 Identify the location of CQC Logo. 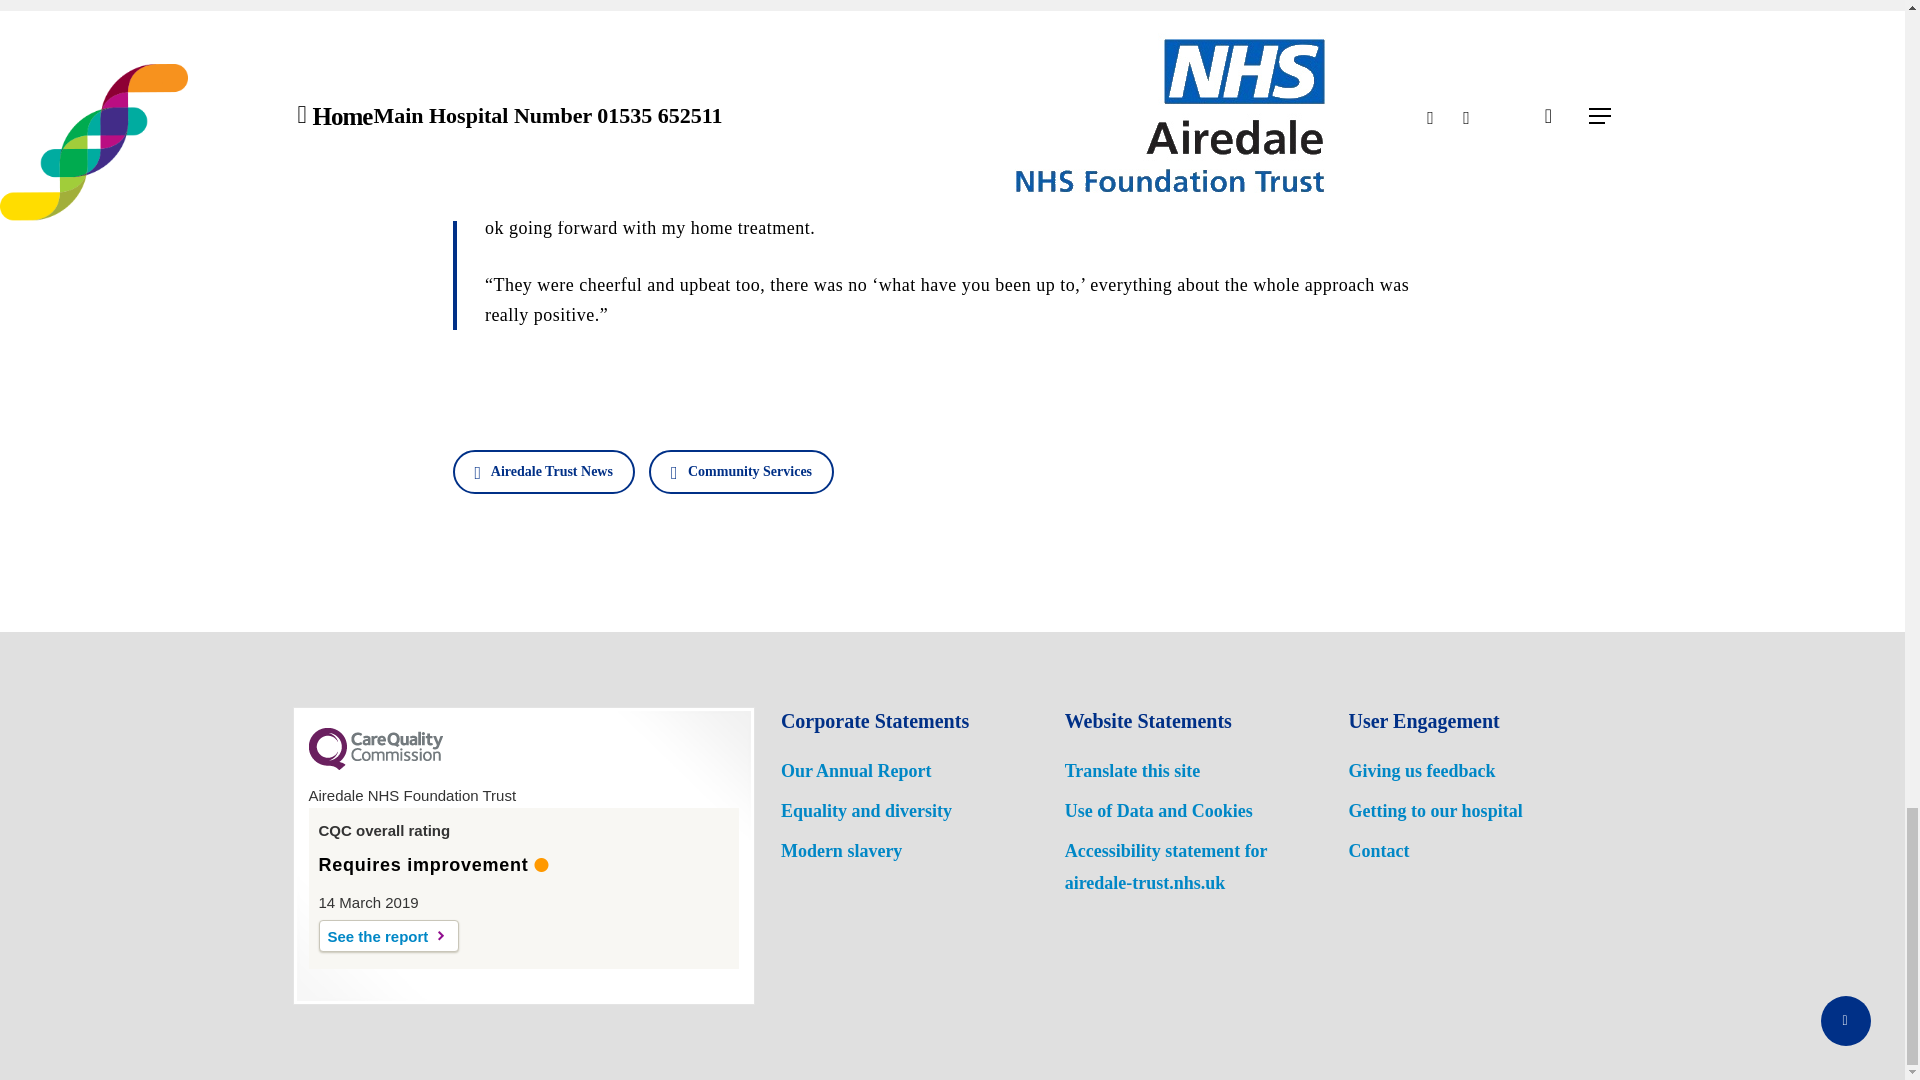
(374, 765).